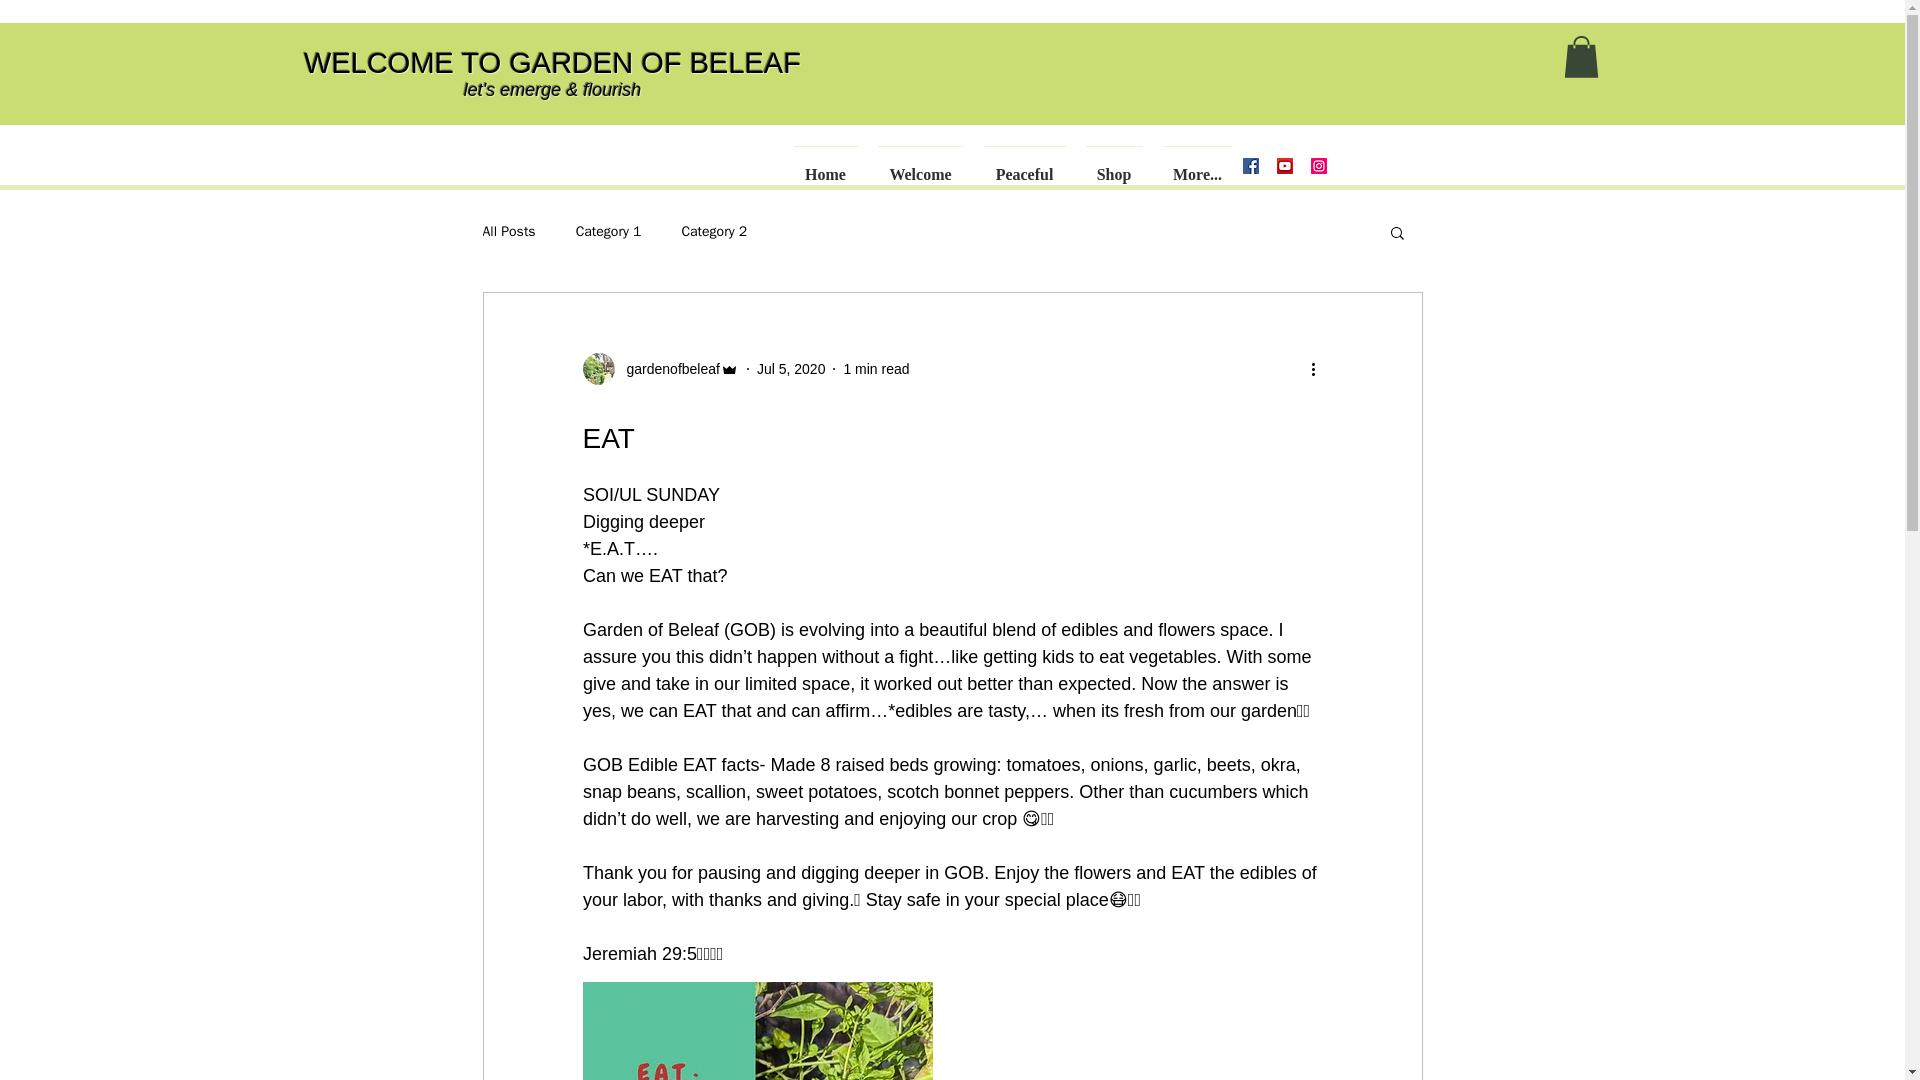 This screenshot has width=1920, height=1080. What do you see at coordinates (508, 231) in the screenshot?
I see `All Posts` at bounding box center [508, 231].